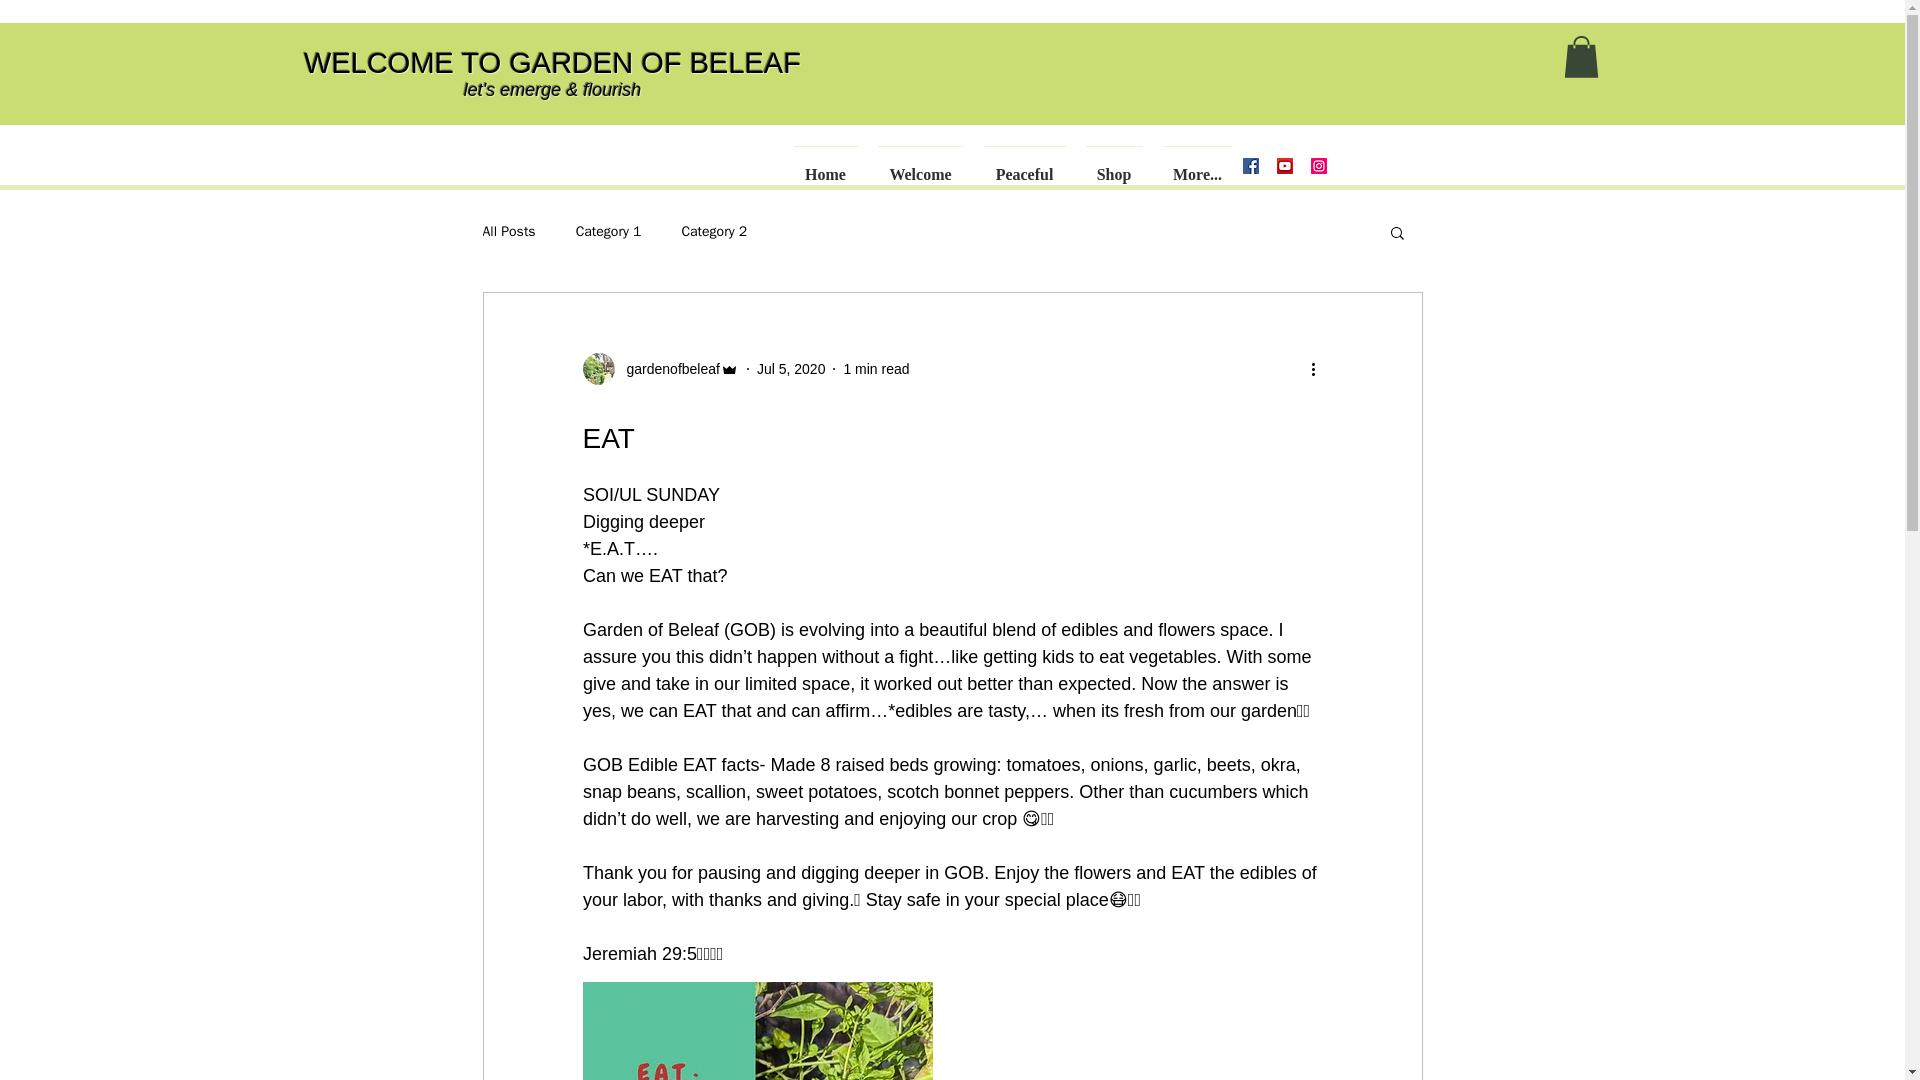 This screenshot has width=1920, height=1080. What do you see at coordinates (508, 231) in the screenshot?
I see `All Posts` at bounding box center [508, 231].